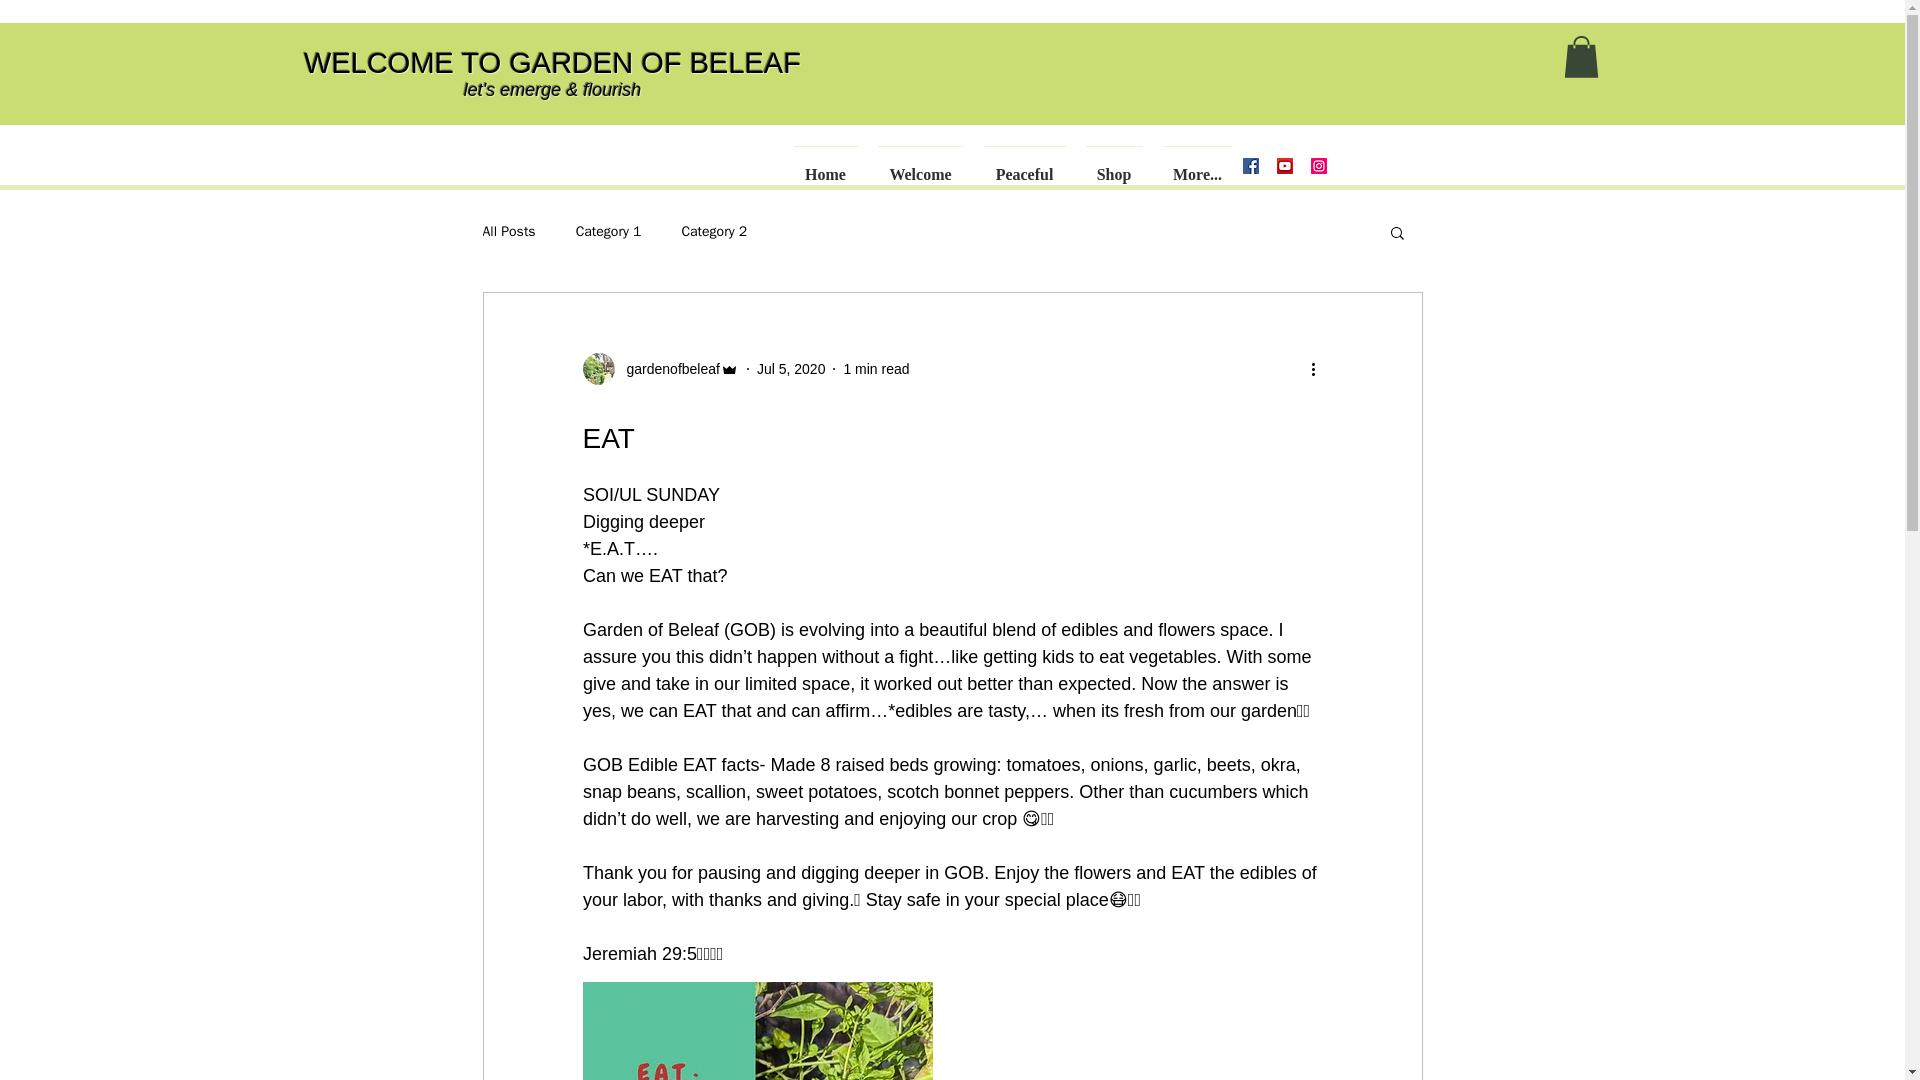 This screenshot has width=1920, height=1080. What do you see at coordinates (508, 231) in the screenshot?
I see `All Posts` at bounding box center [508, 231].